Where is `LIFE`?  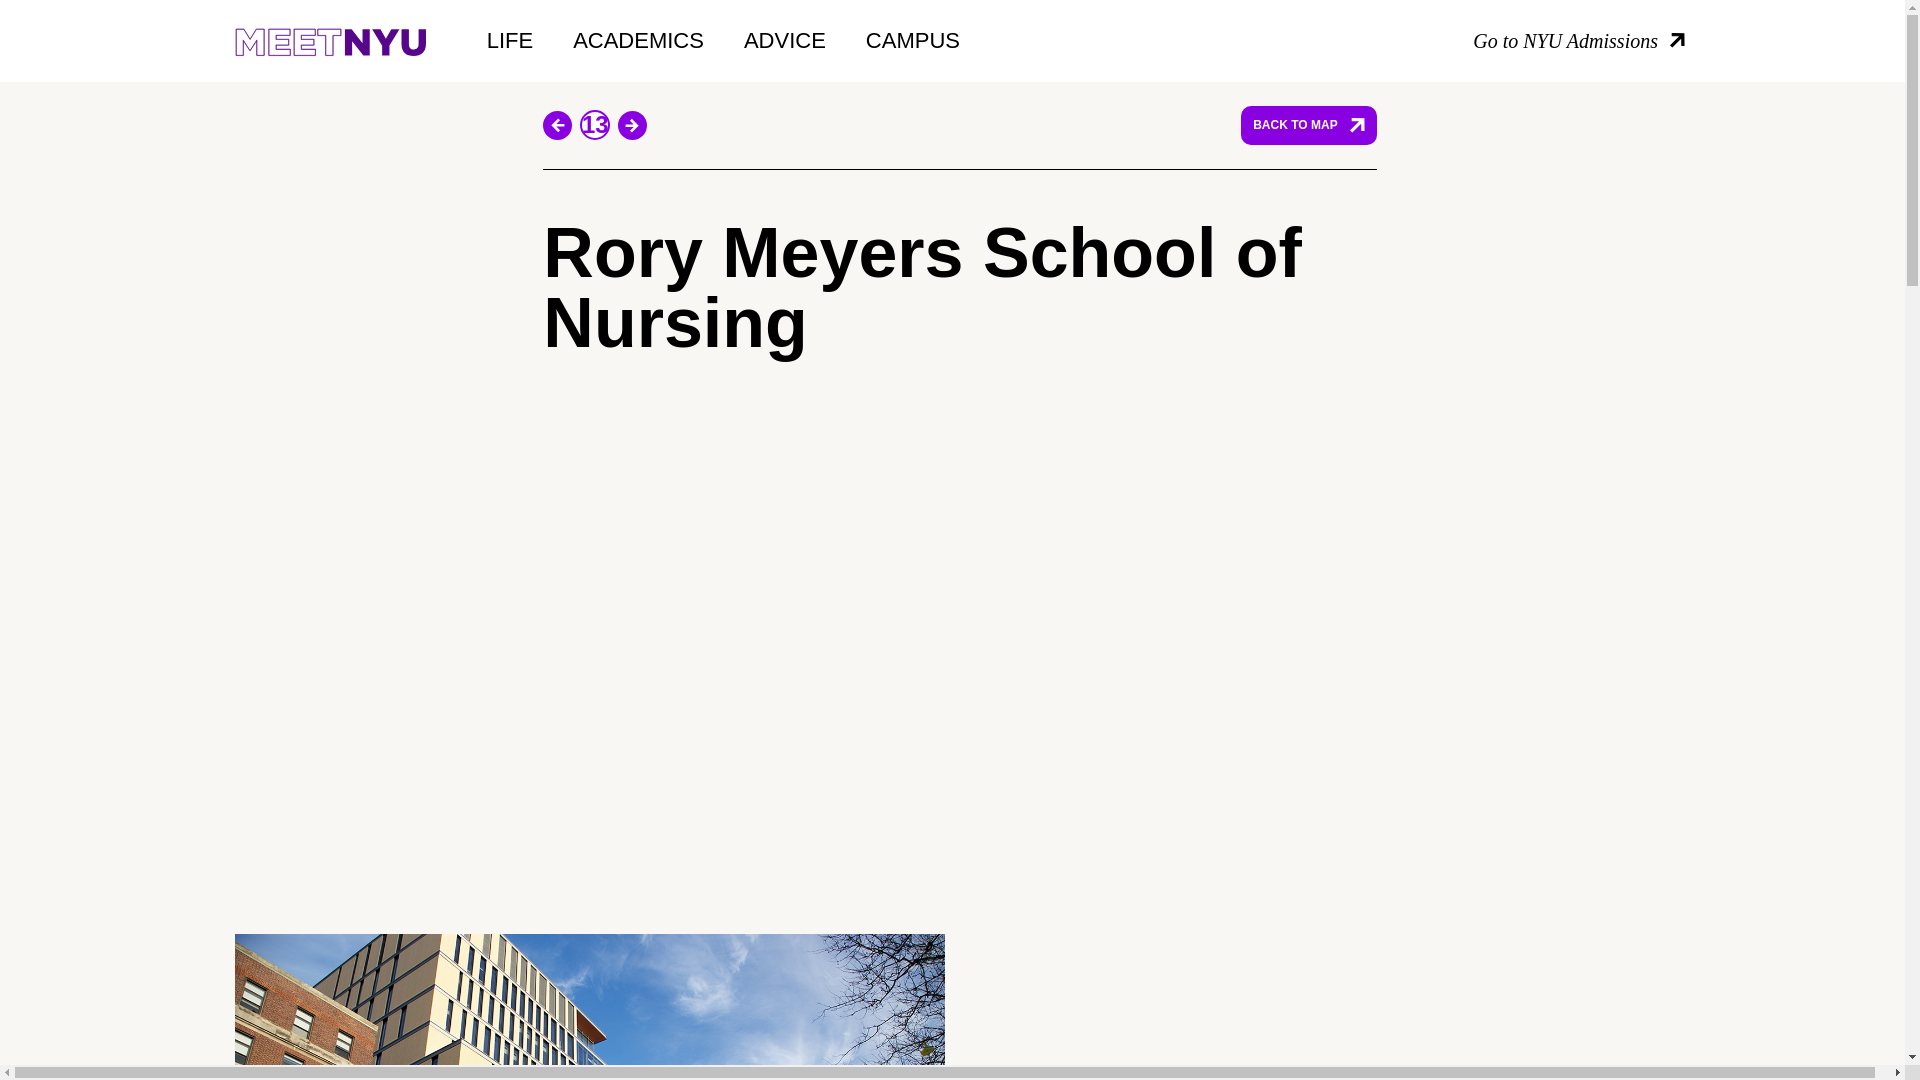 LIFE is located at coordinates (510, 40).